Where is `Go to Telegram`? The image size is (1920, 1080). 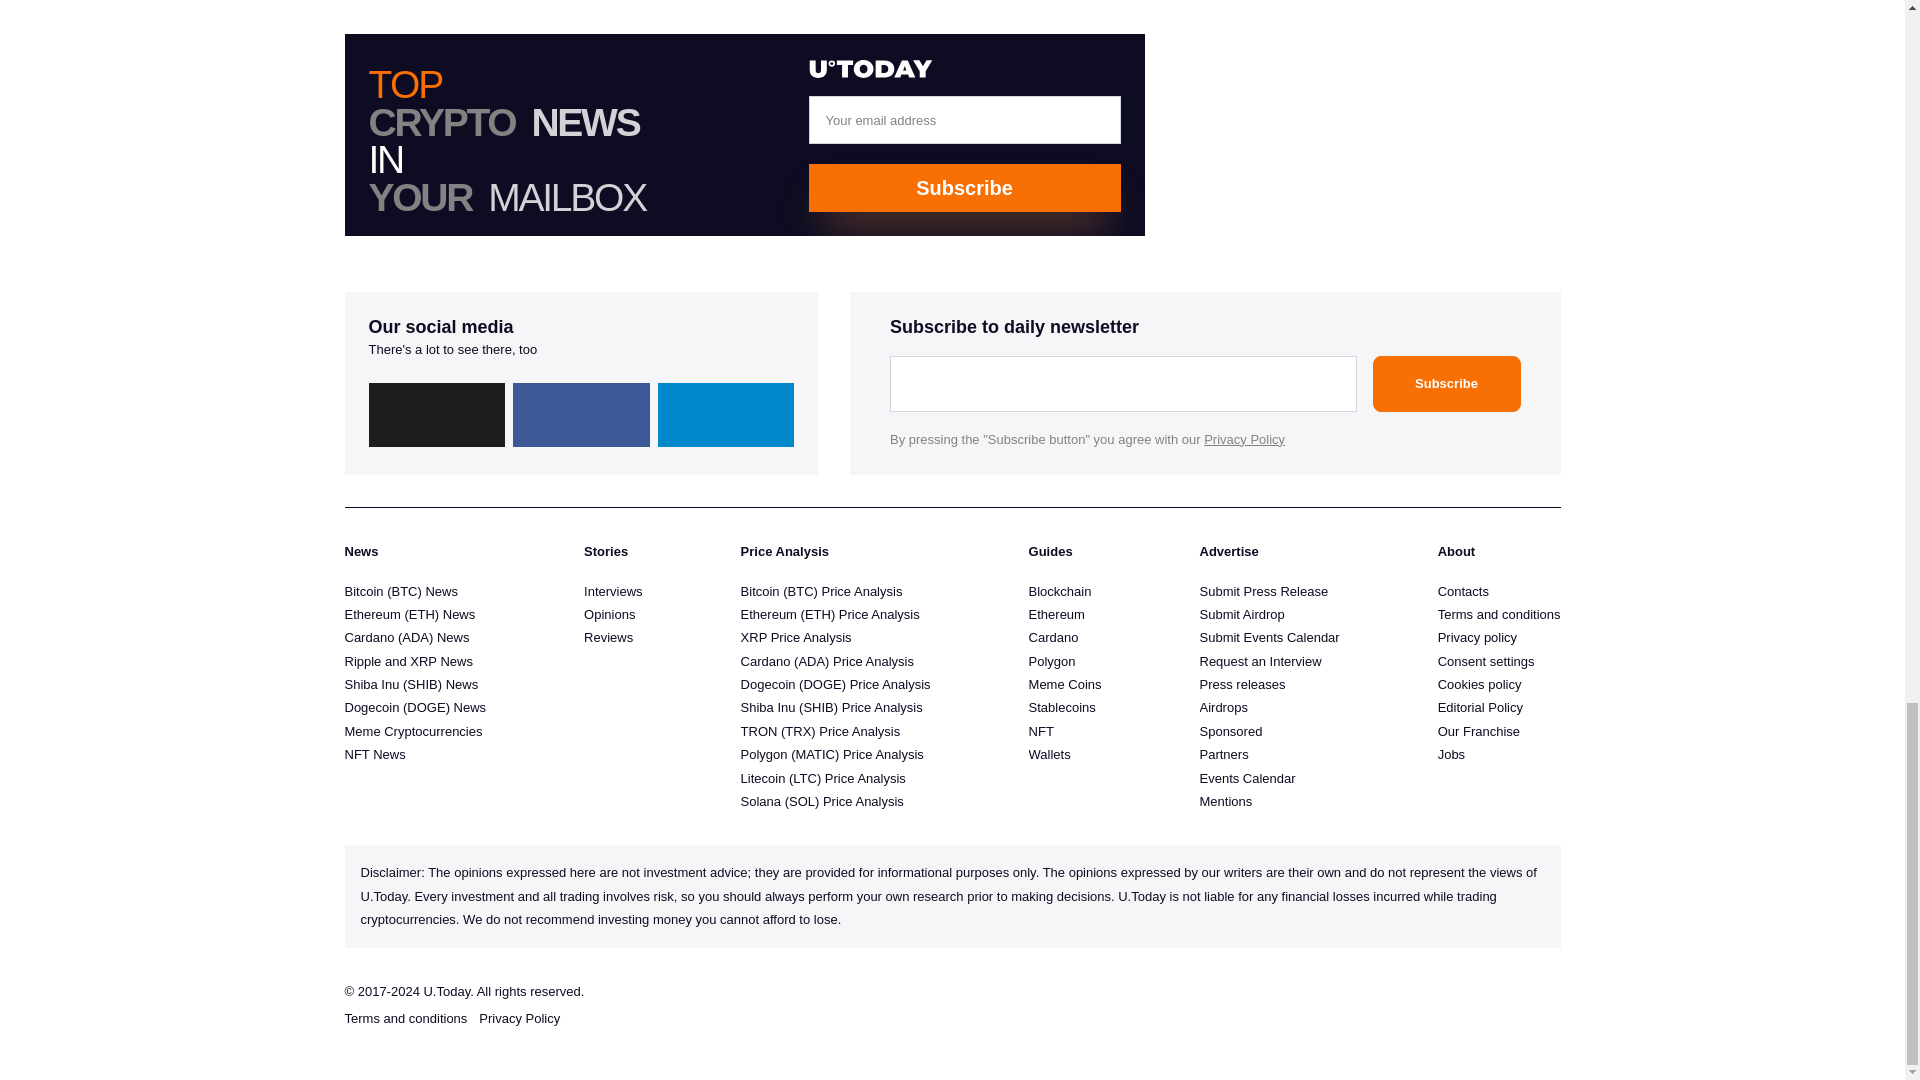
Go to Telegram is located at coordinates (726, 415).